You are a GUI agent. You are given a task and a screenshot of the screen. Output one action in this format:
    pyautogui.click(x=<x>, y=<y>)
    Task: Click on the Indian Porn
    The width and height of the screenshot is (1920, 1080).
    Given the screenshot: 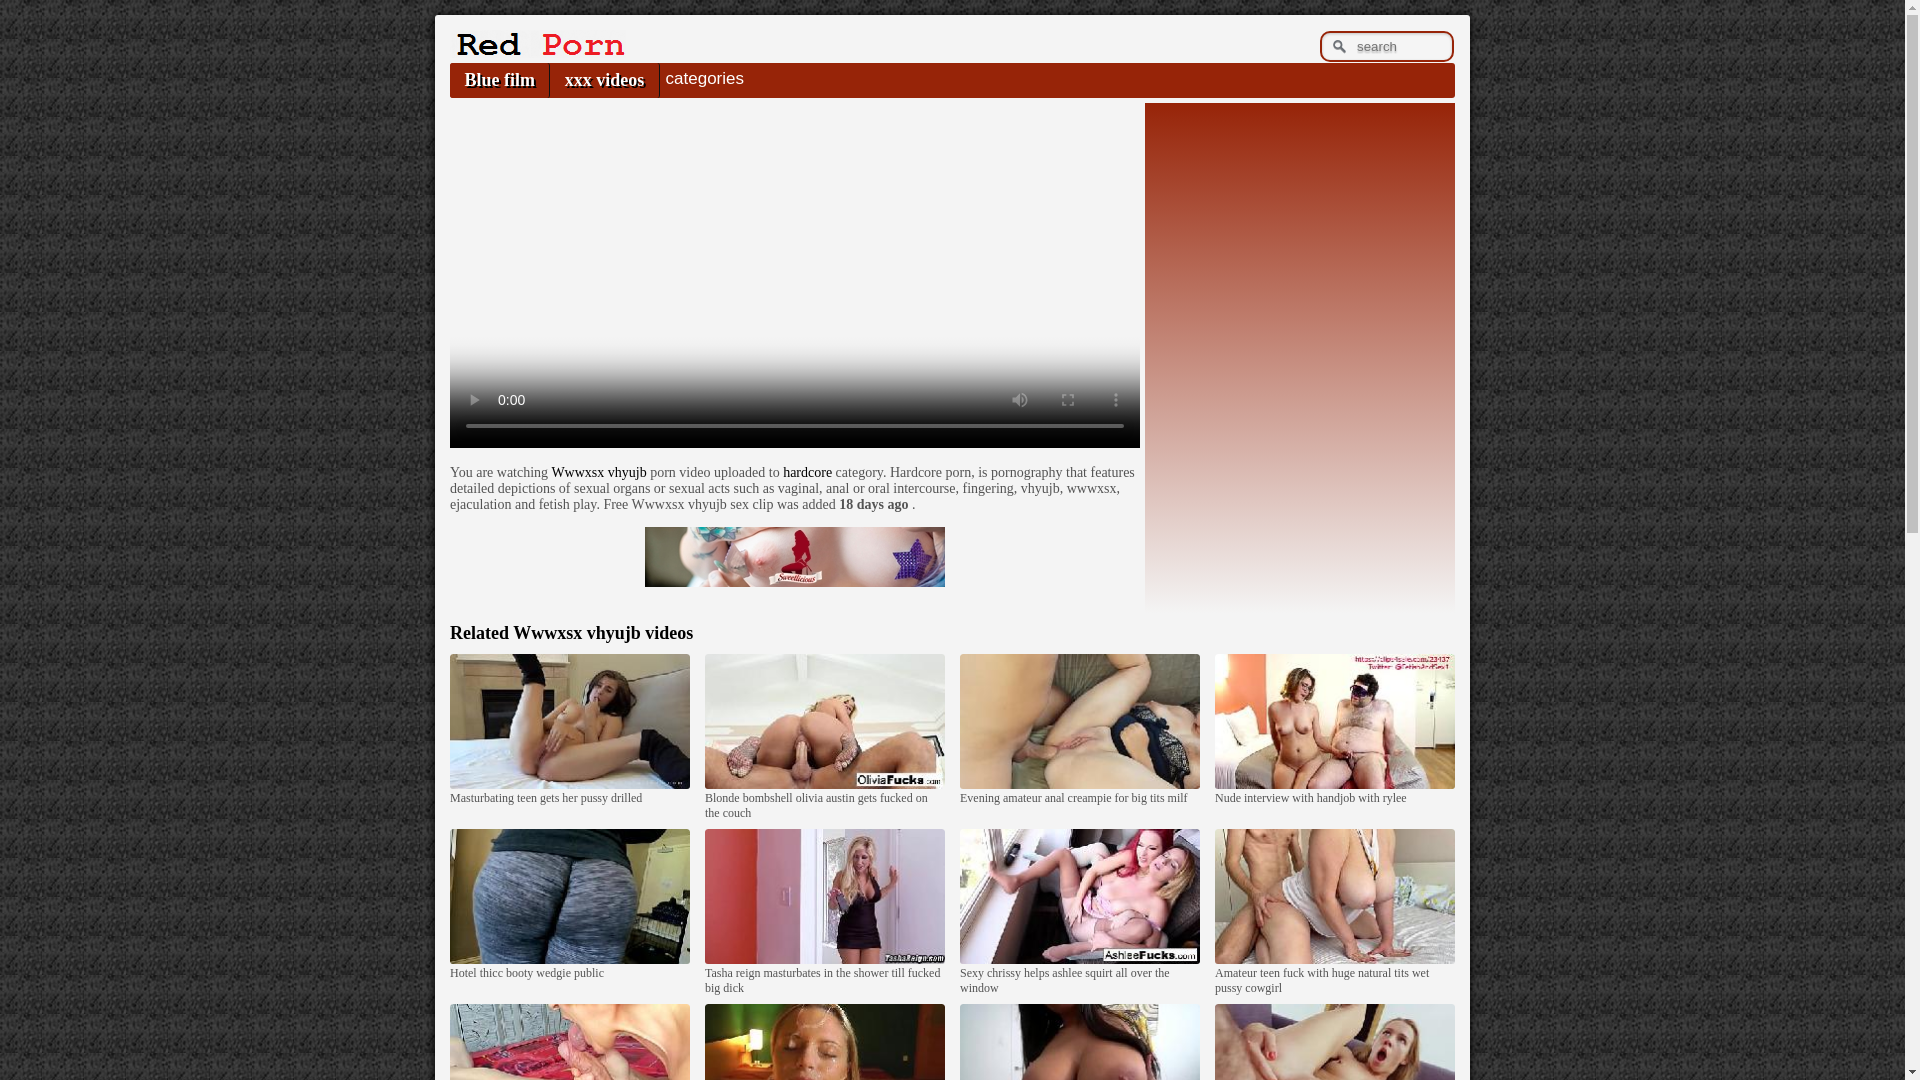 What is the action you would take?
    pyautogui.click(x=537, y=52)
    